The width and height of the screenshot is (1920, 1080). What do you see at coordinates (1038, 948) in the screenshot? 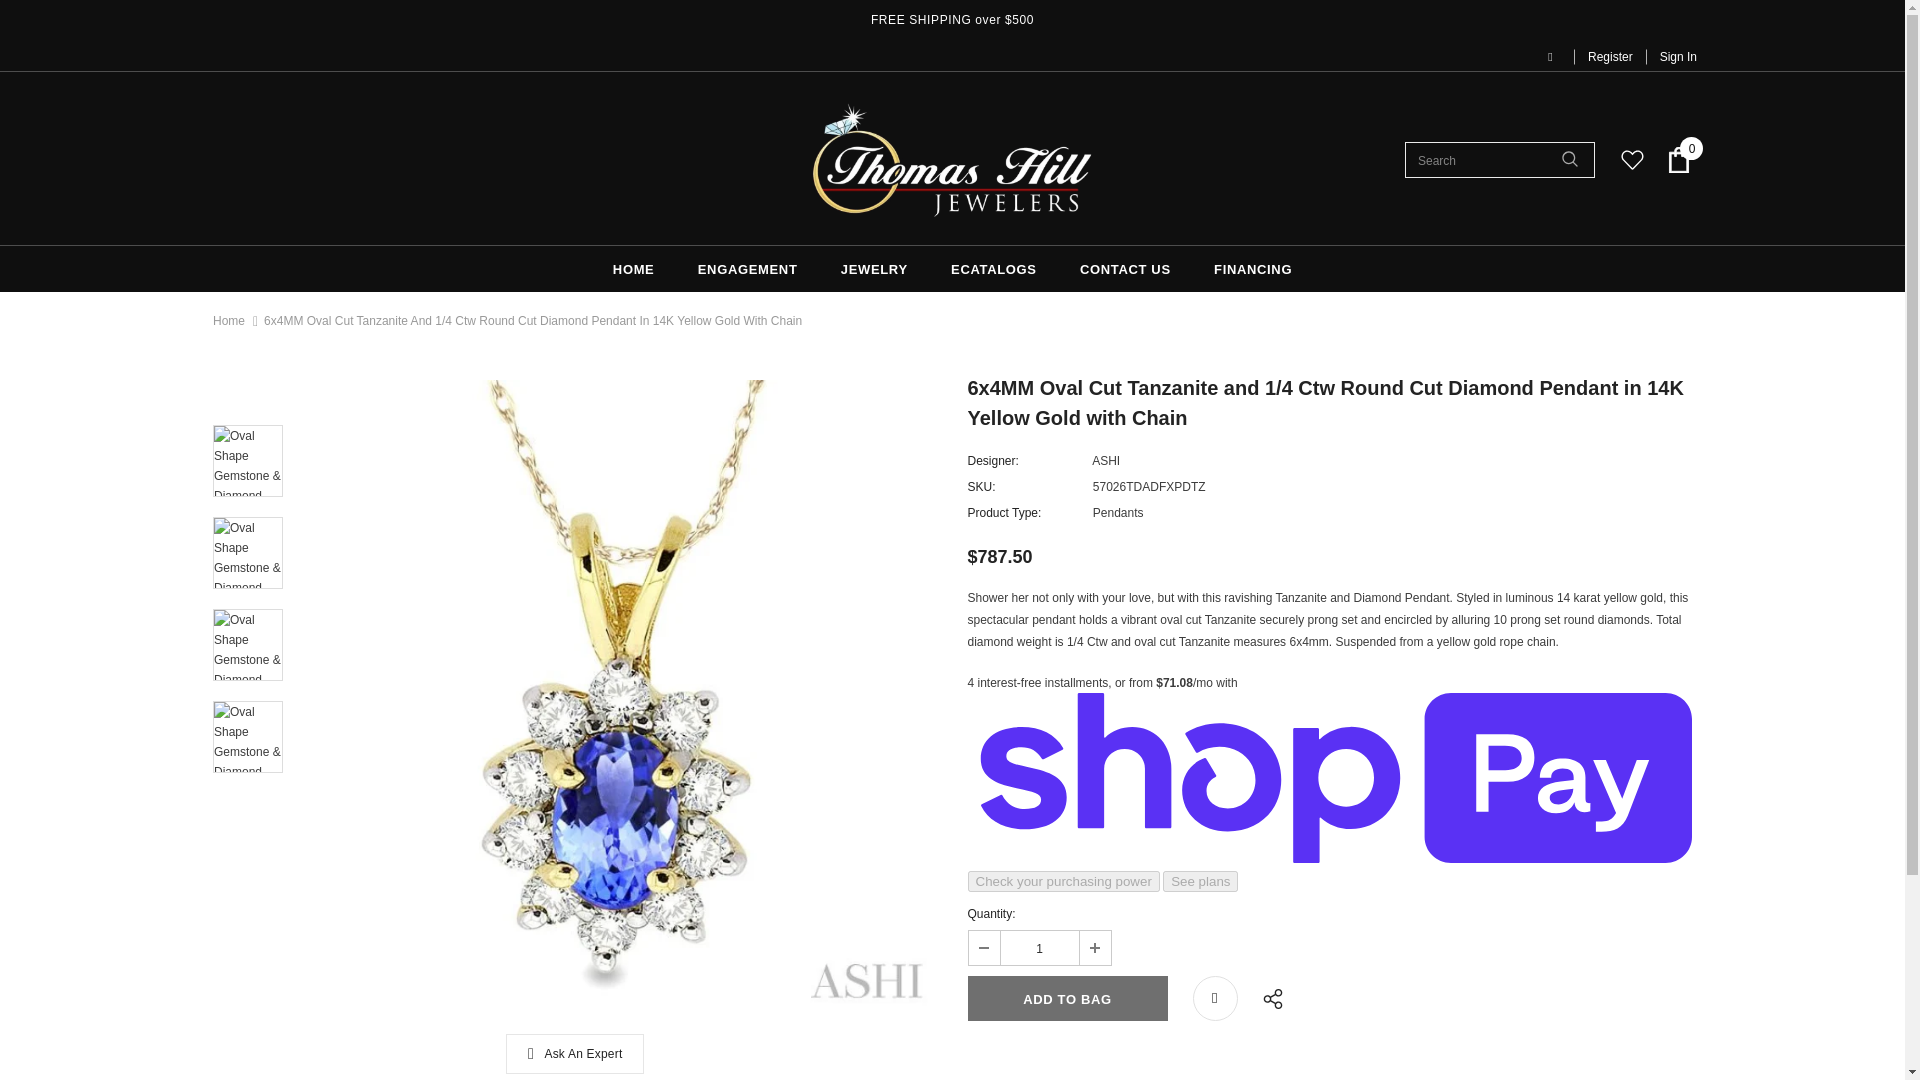
I see `1` at bounding box center [1038, 948].